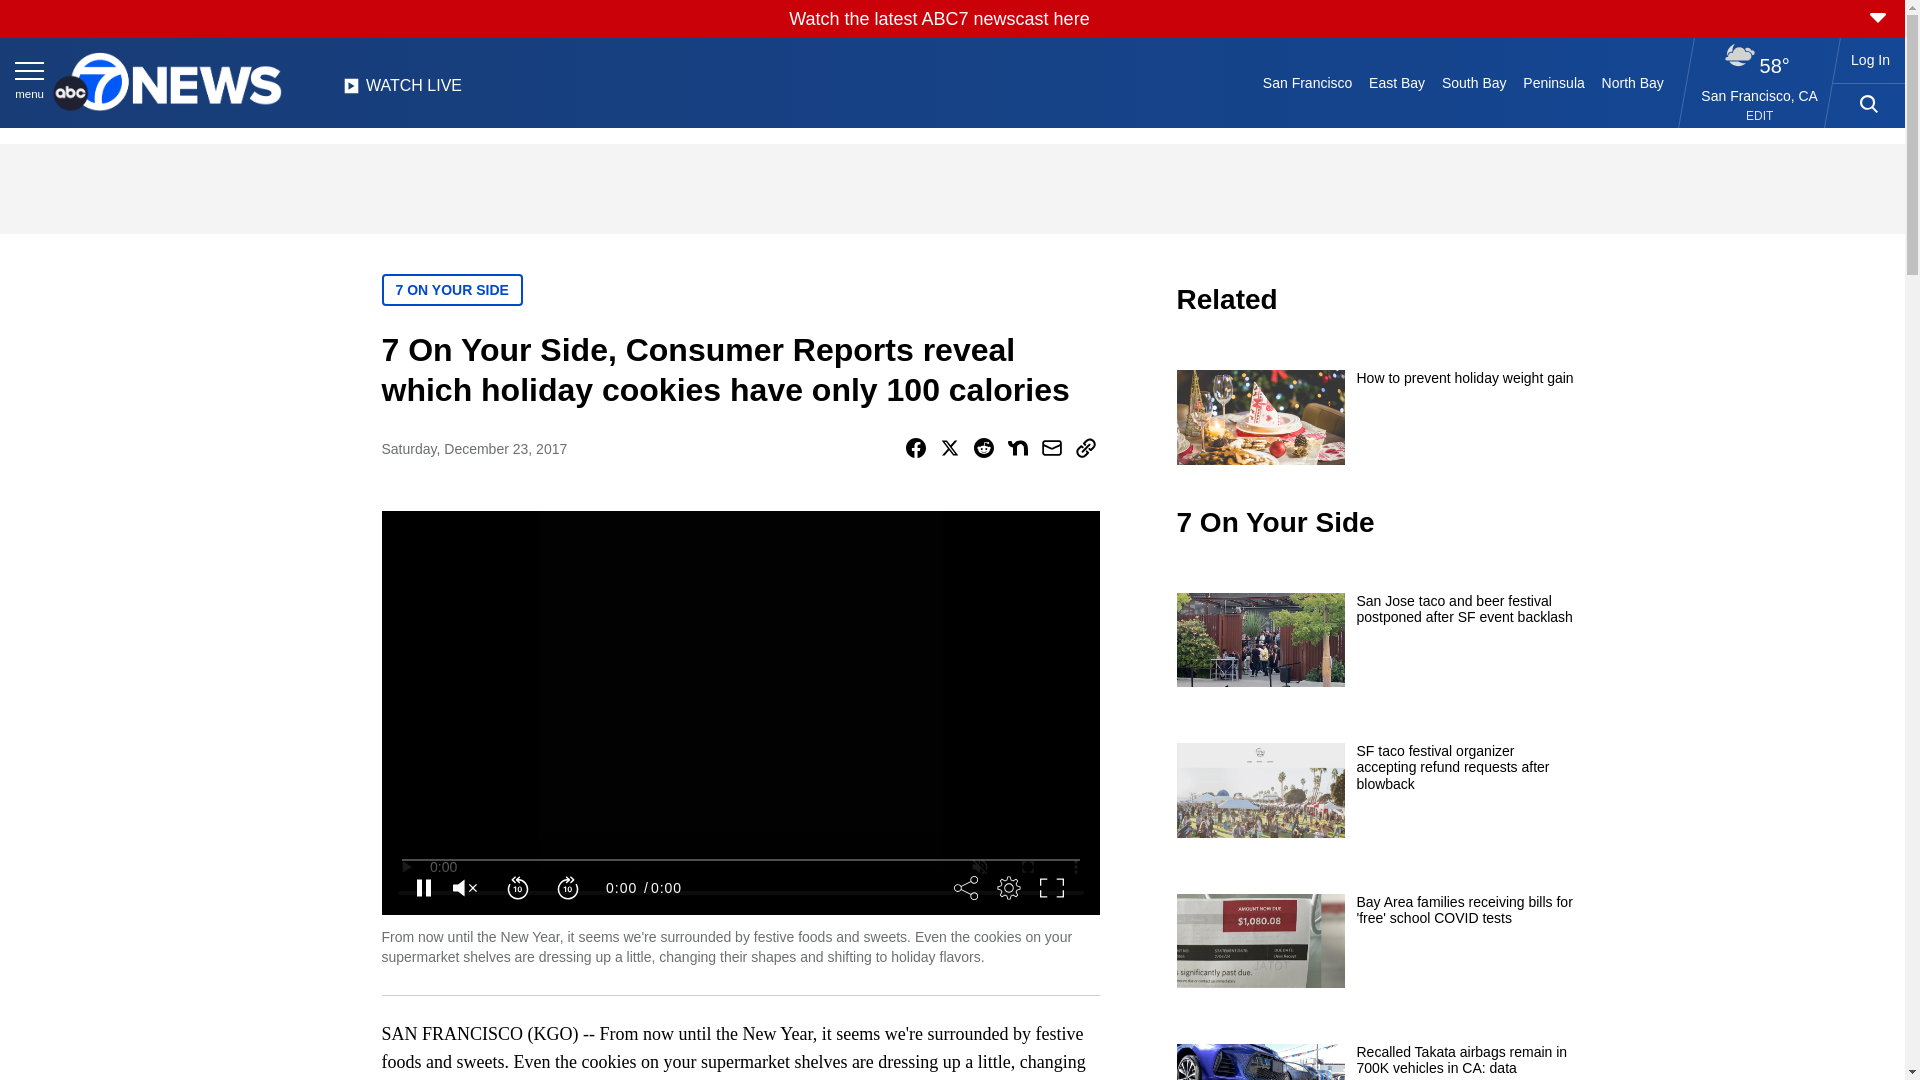 Image resolution: width=1920 pixels, height=1080 pixels. I want to click on WATCH LIVE, so click(402, 91).